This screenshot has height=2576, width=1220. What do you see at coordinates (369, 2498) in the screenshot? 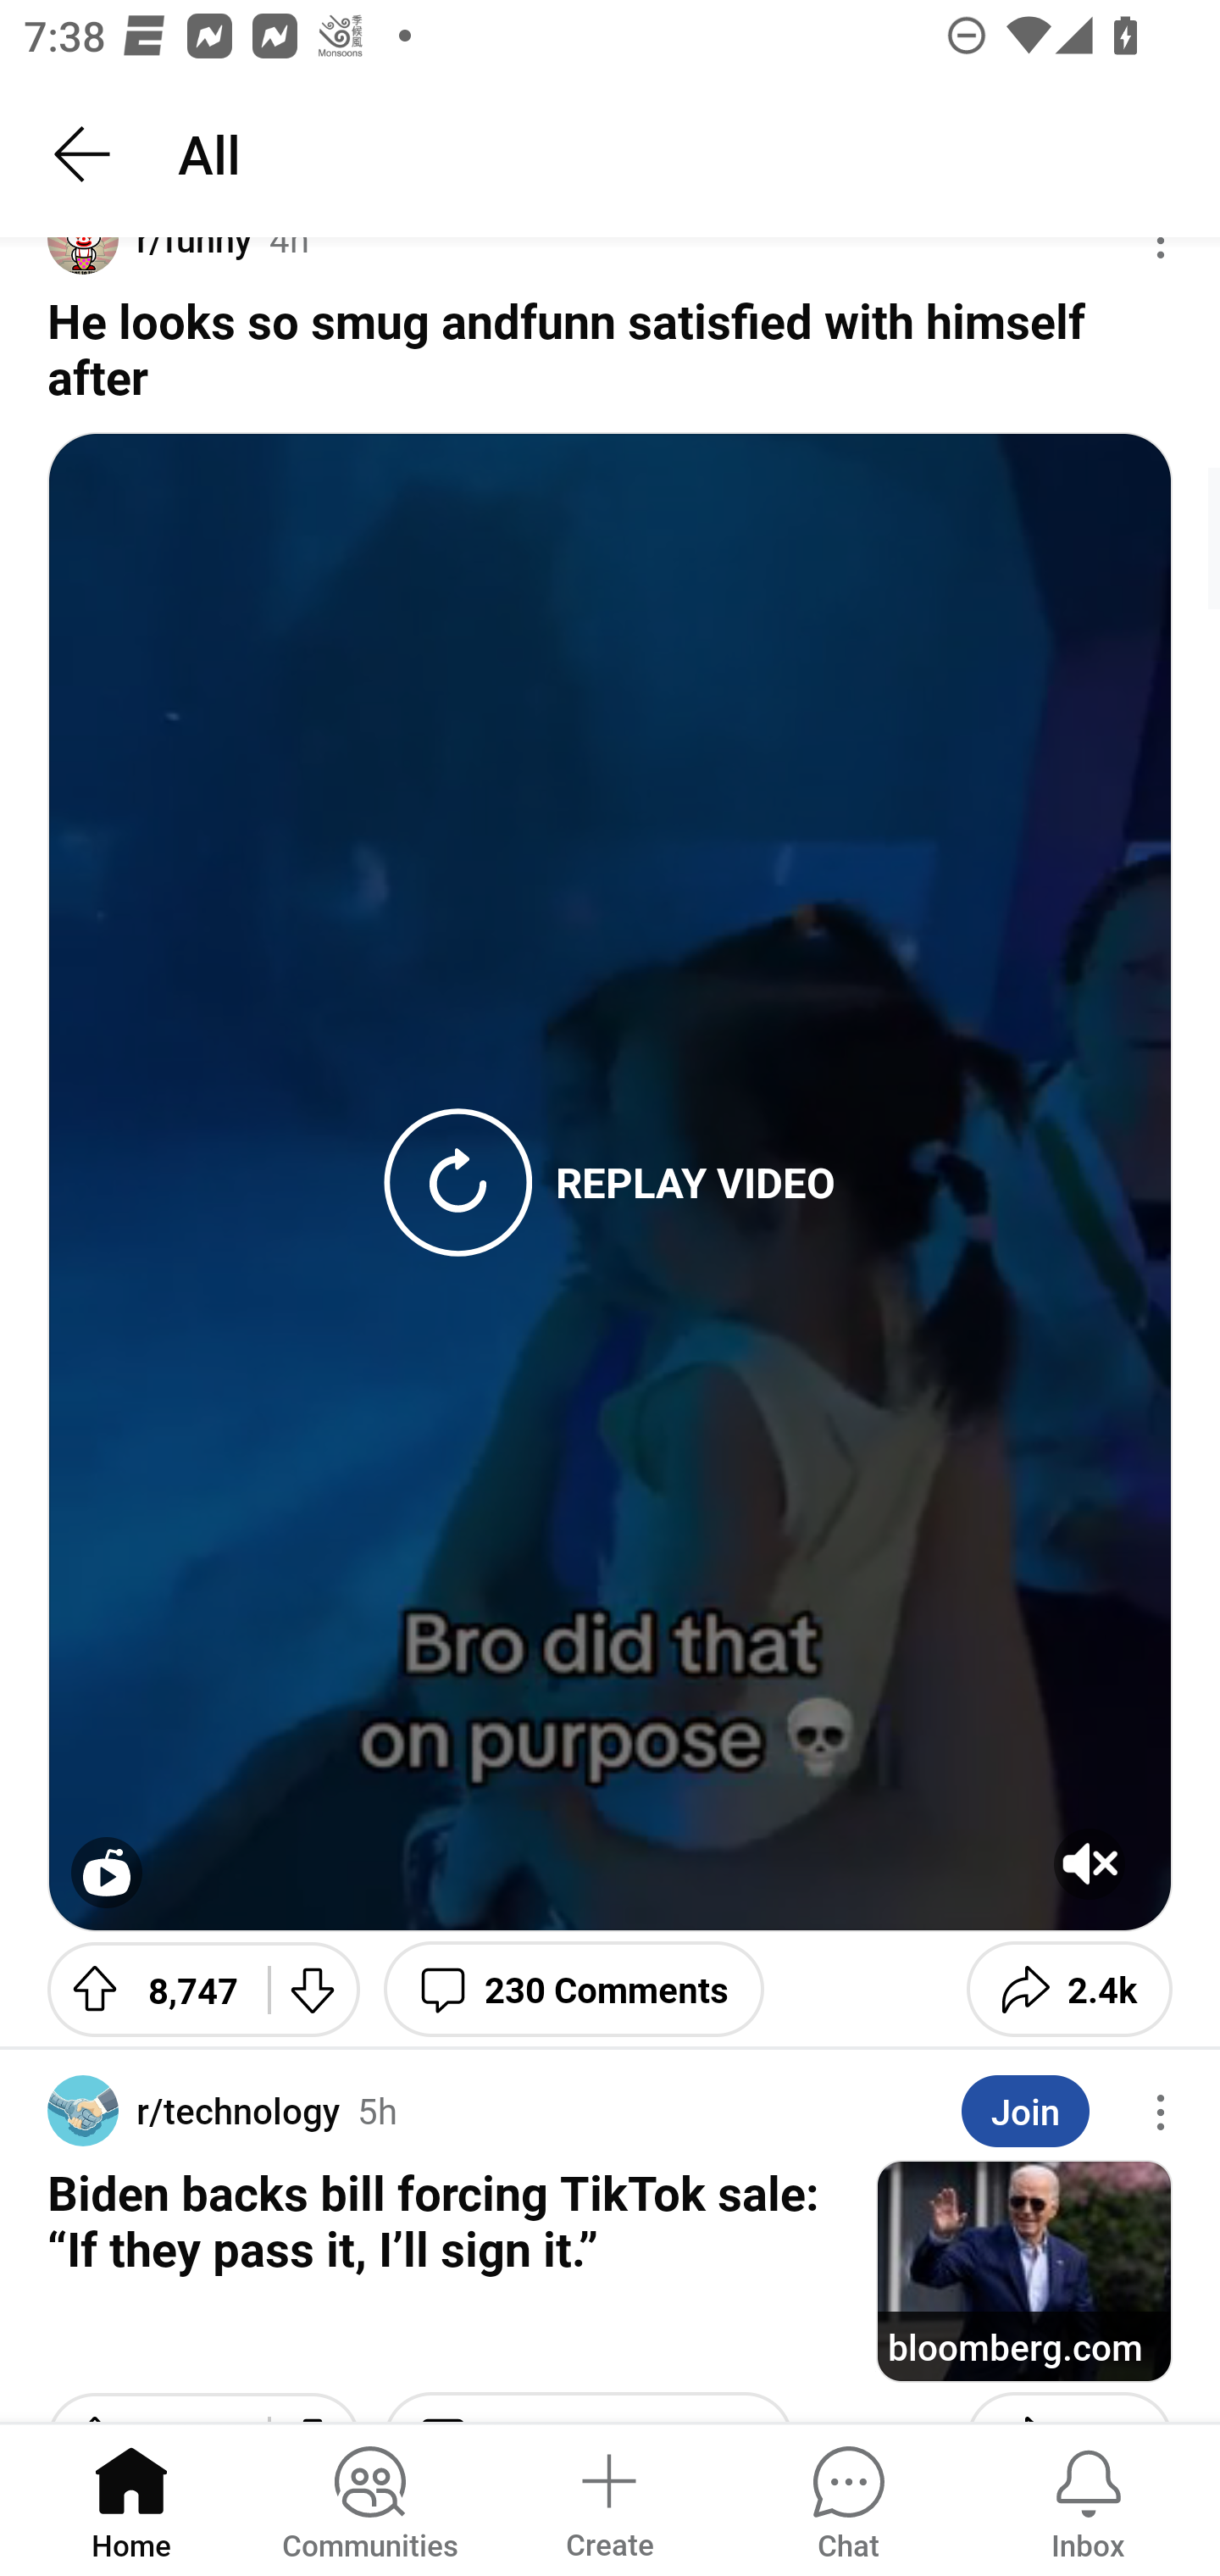
I see `Communities` at bounding box center [369, 2498].